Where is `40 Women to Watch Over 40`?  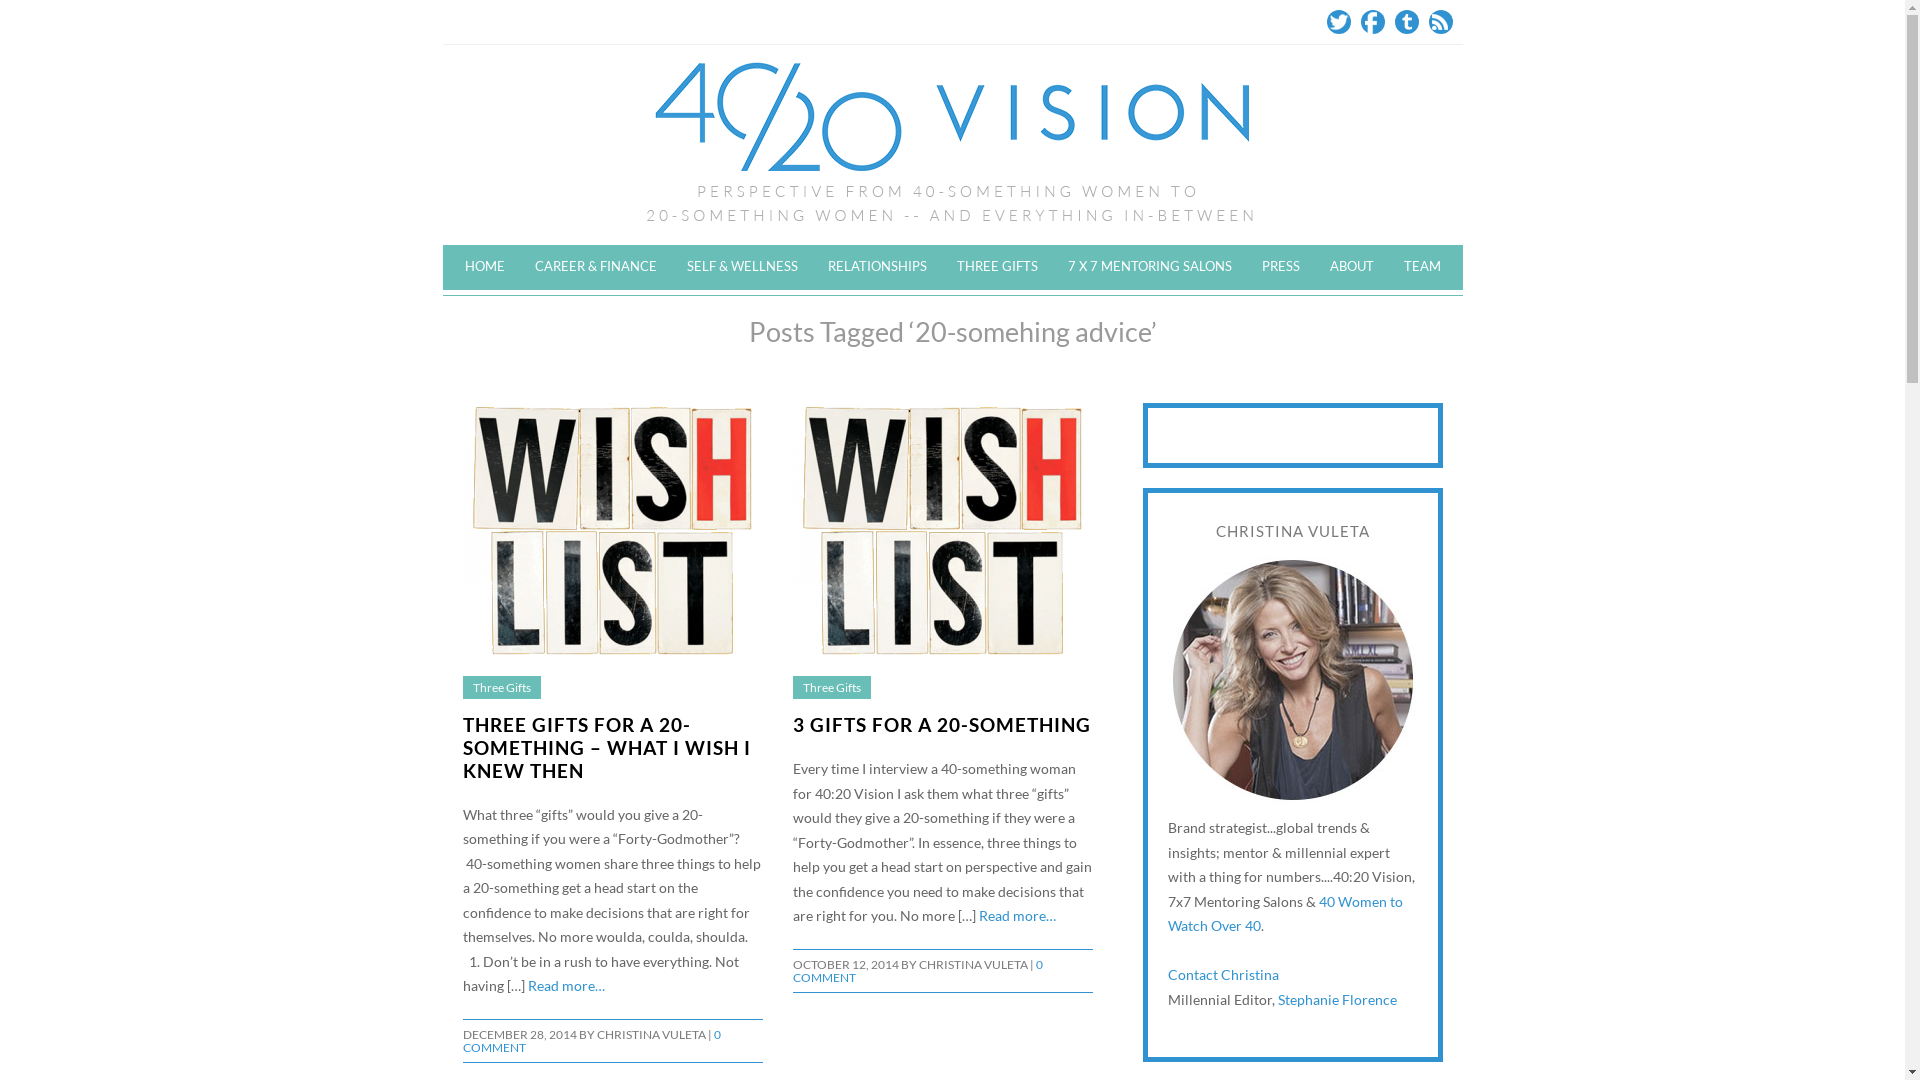
40 Women to Watch Over 40 is located at coordinates (1286, 914).